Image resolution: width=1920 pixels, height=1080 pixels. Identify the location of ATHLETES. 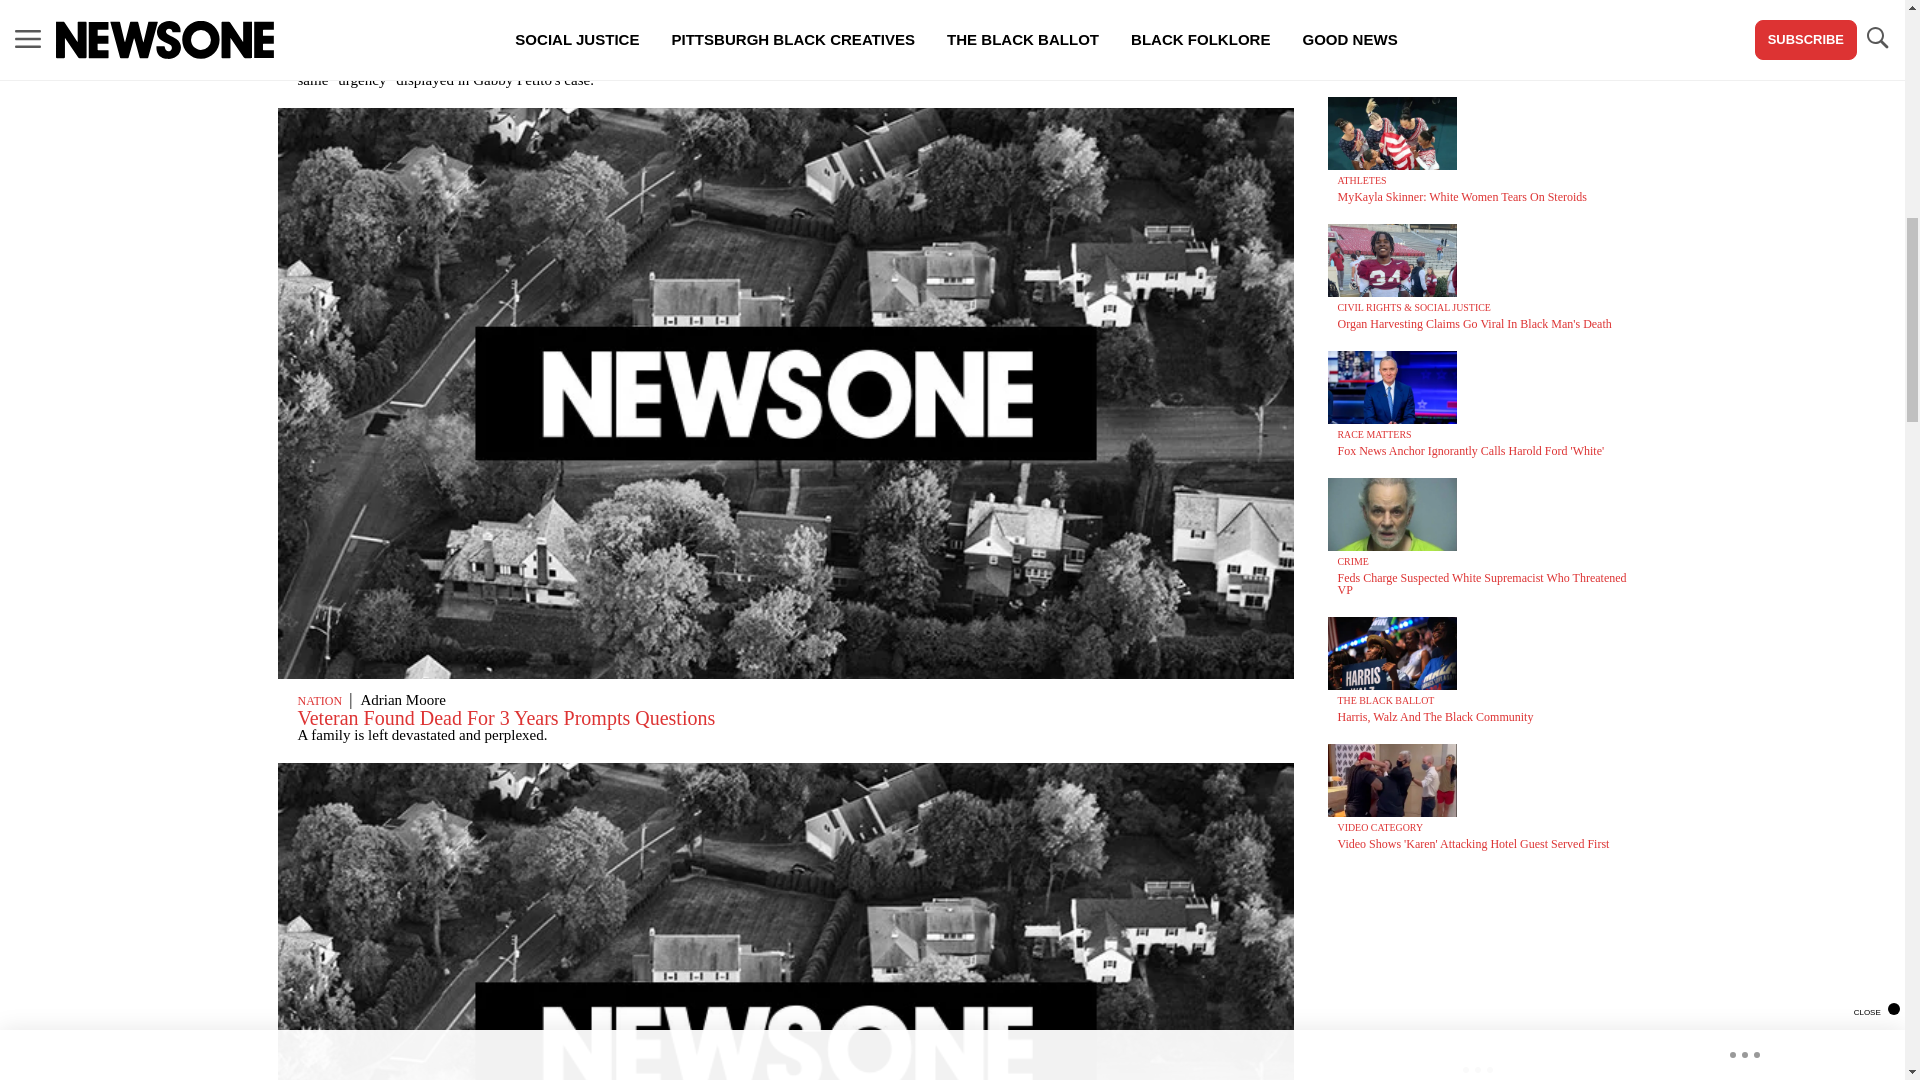
(1362, 180).